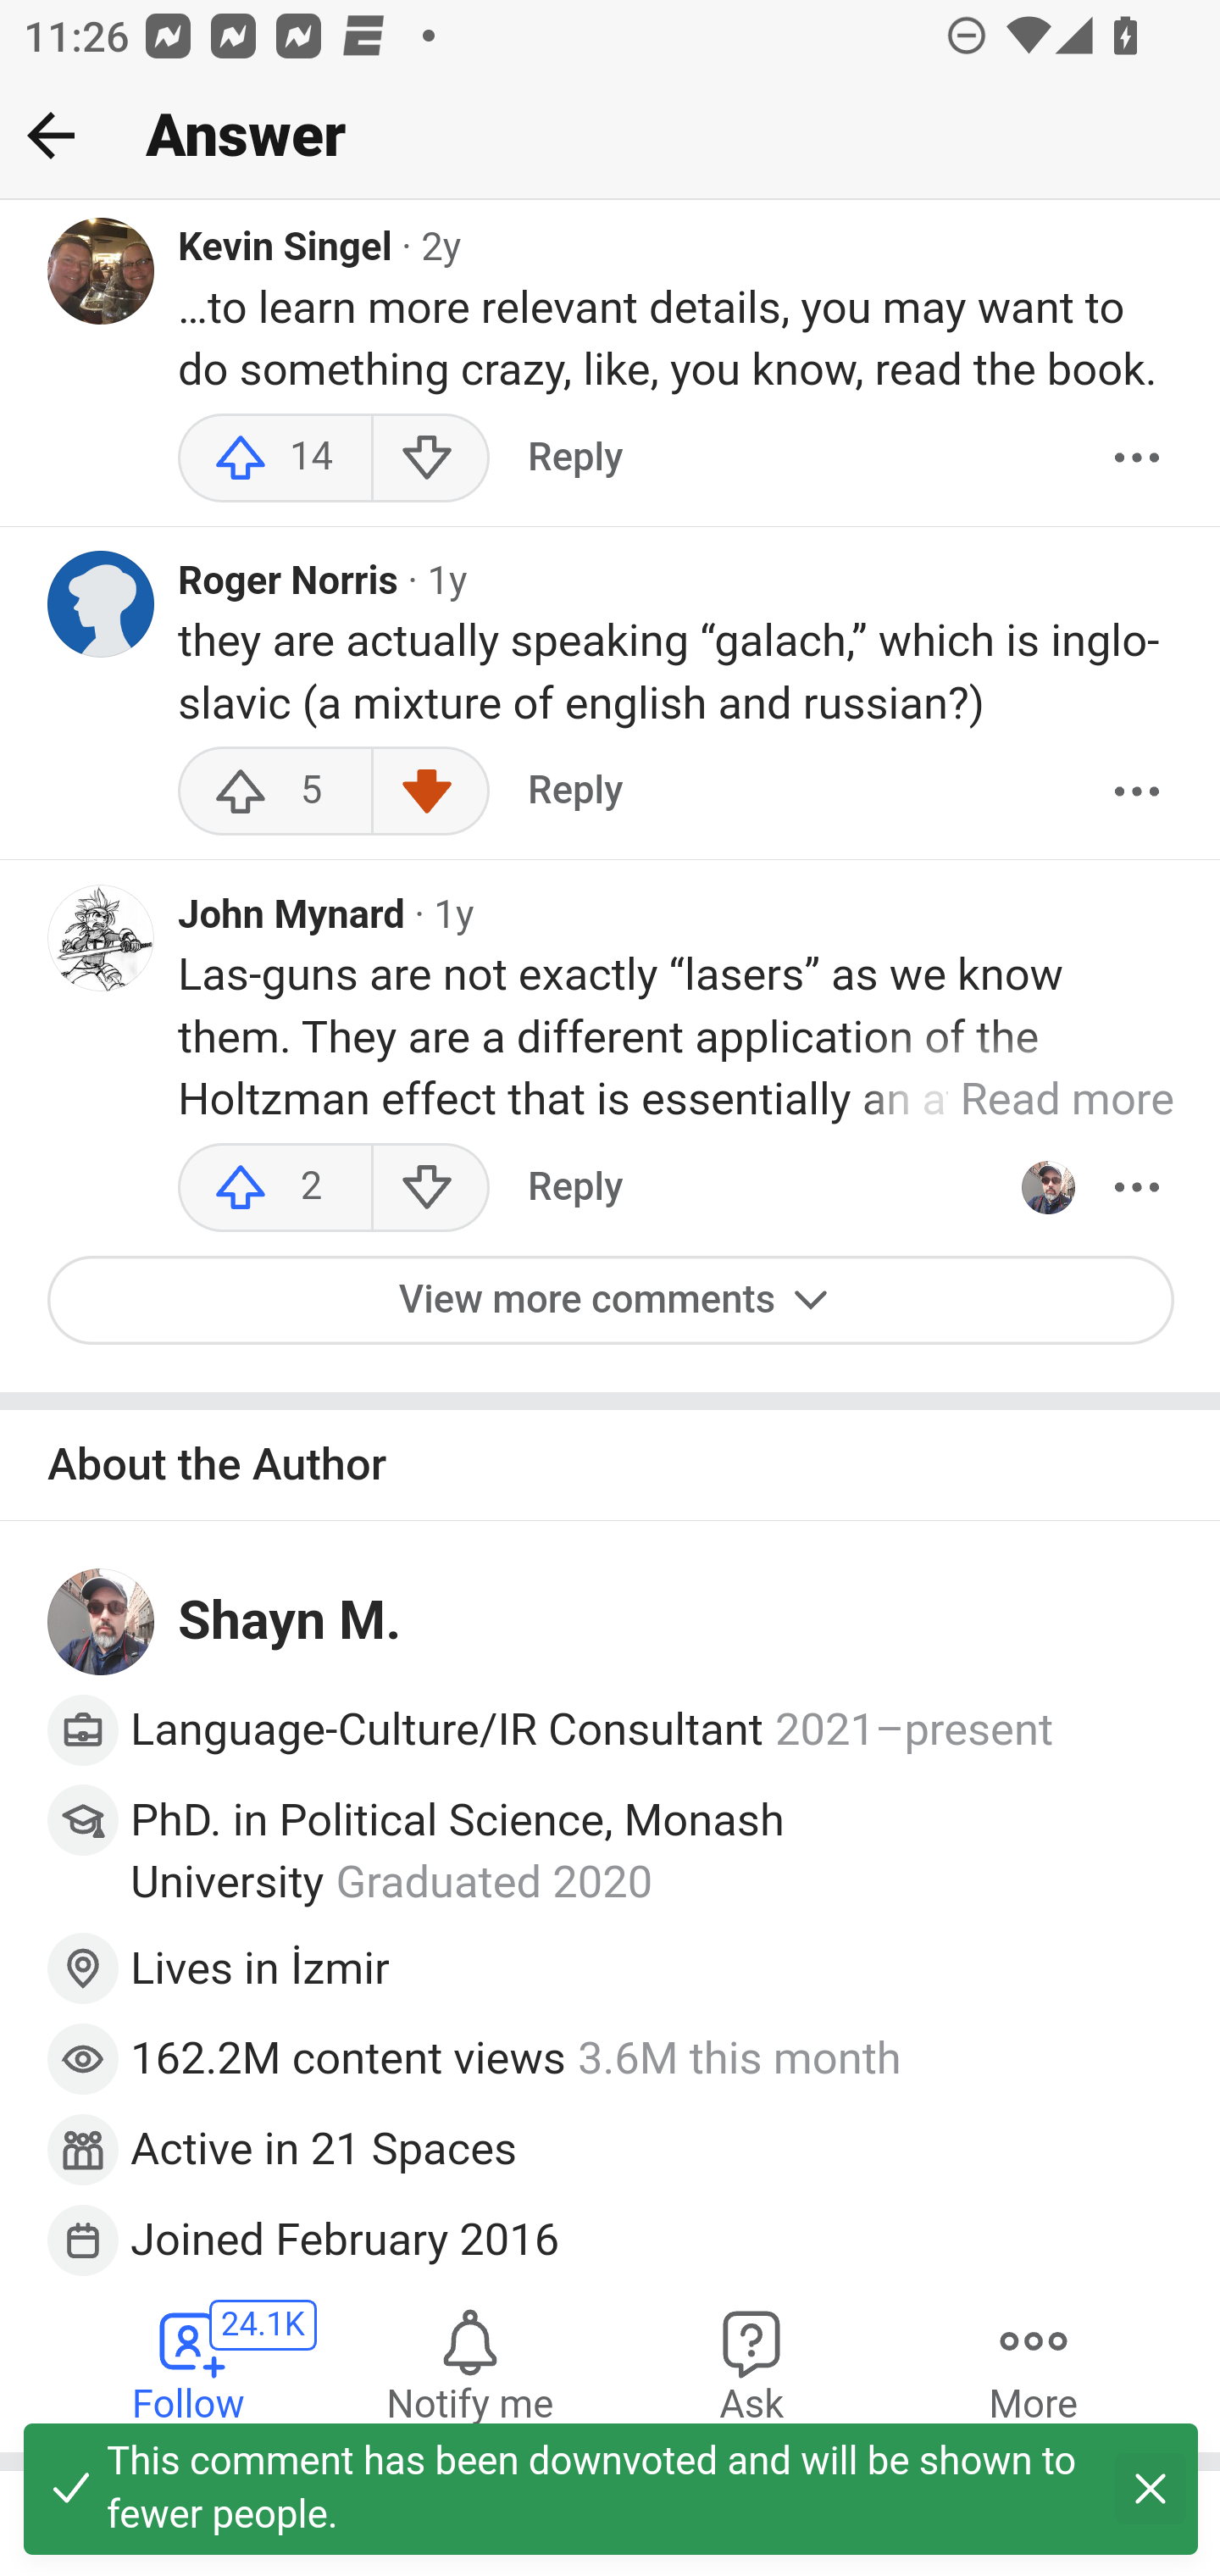  I want to click on Profile photo for John Mynard, so click(102, 939).